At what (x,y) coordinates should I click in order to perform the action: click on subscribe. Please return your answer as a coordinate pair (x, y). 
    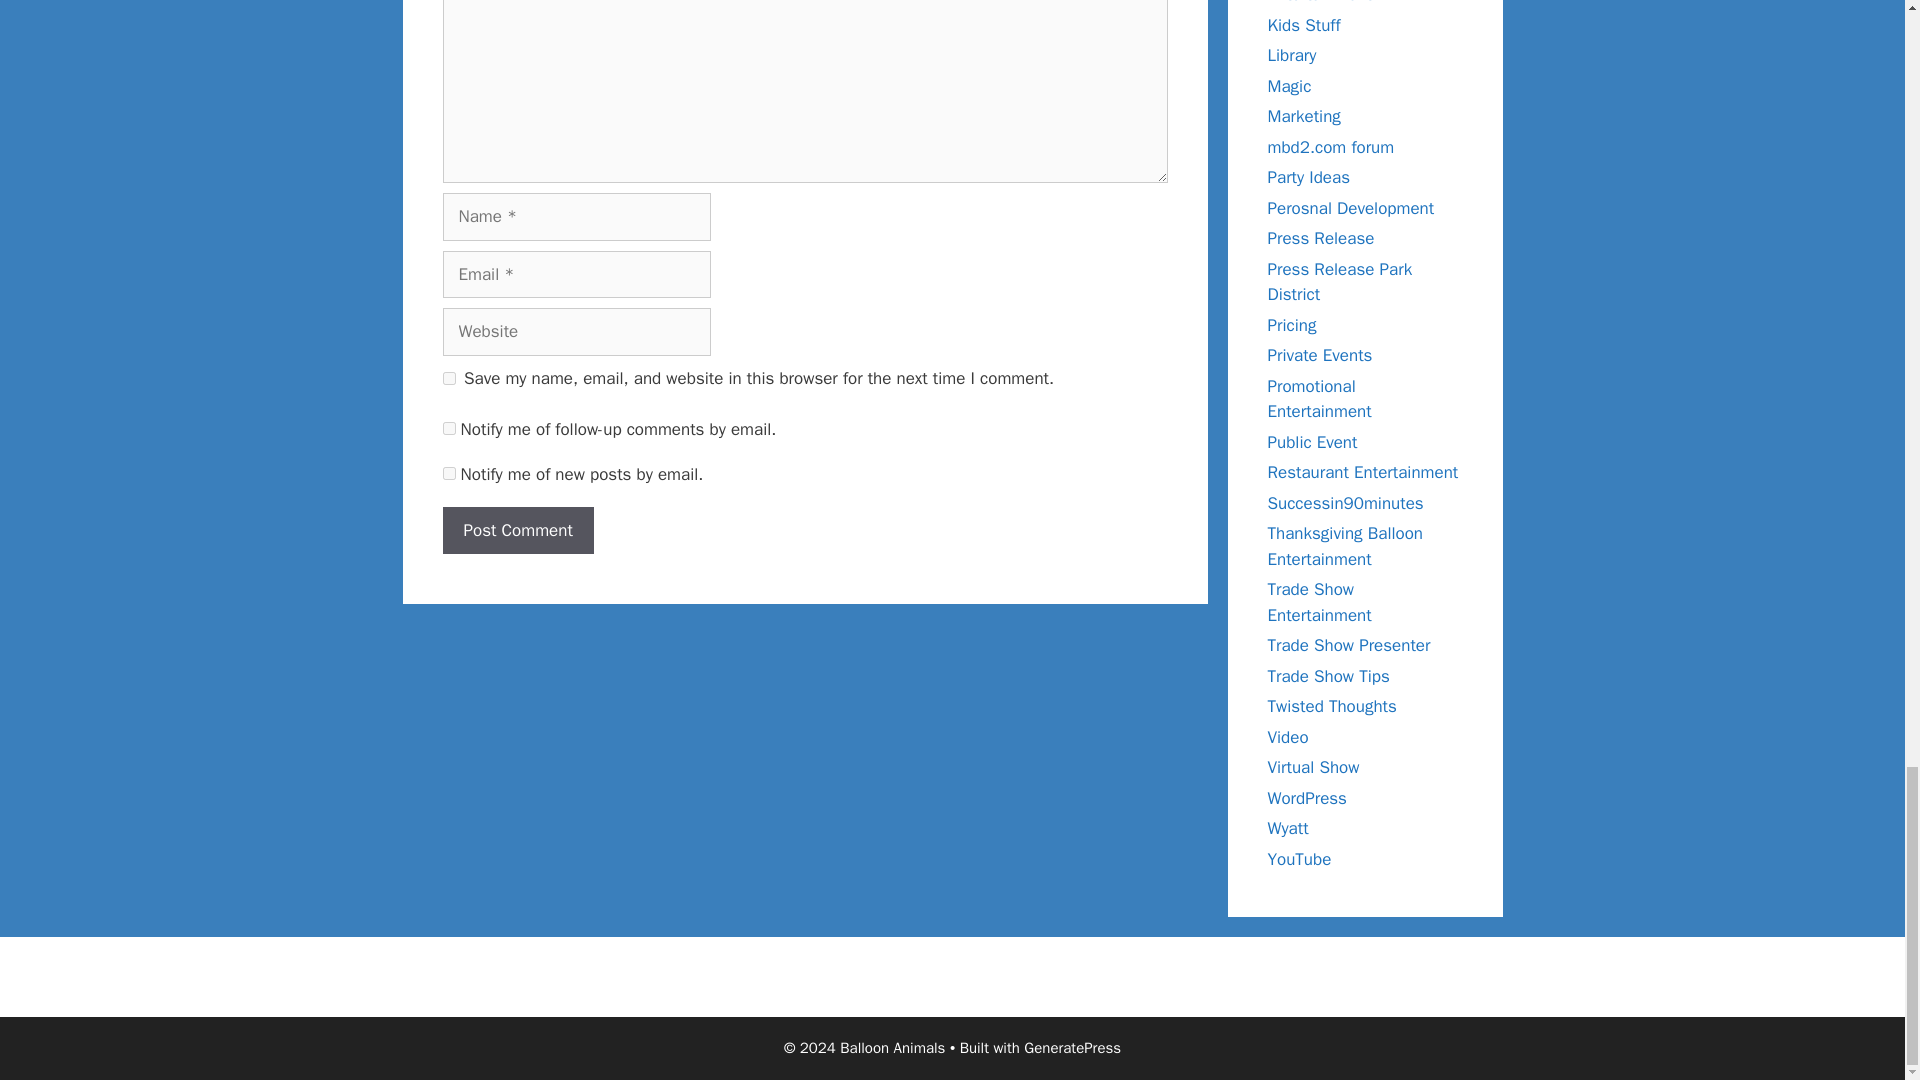
    Looking at the image, I should click on (448, 428).